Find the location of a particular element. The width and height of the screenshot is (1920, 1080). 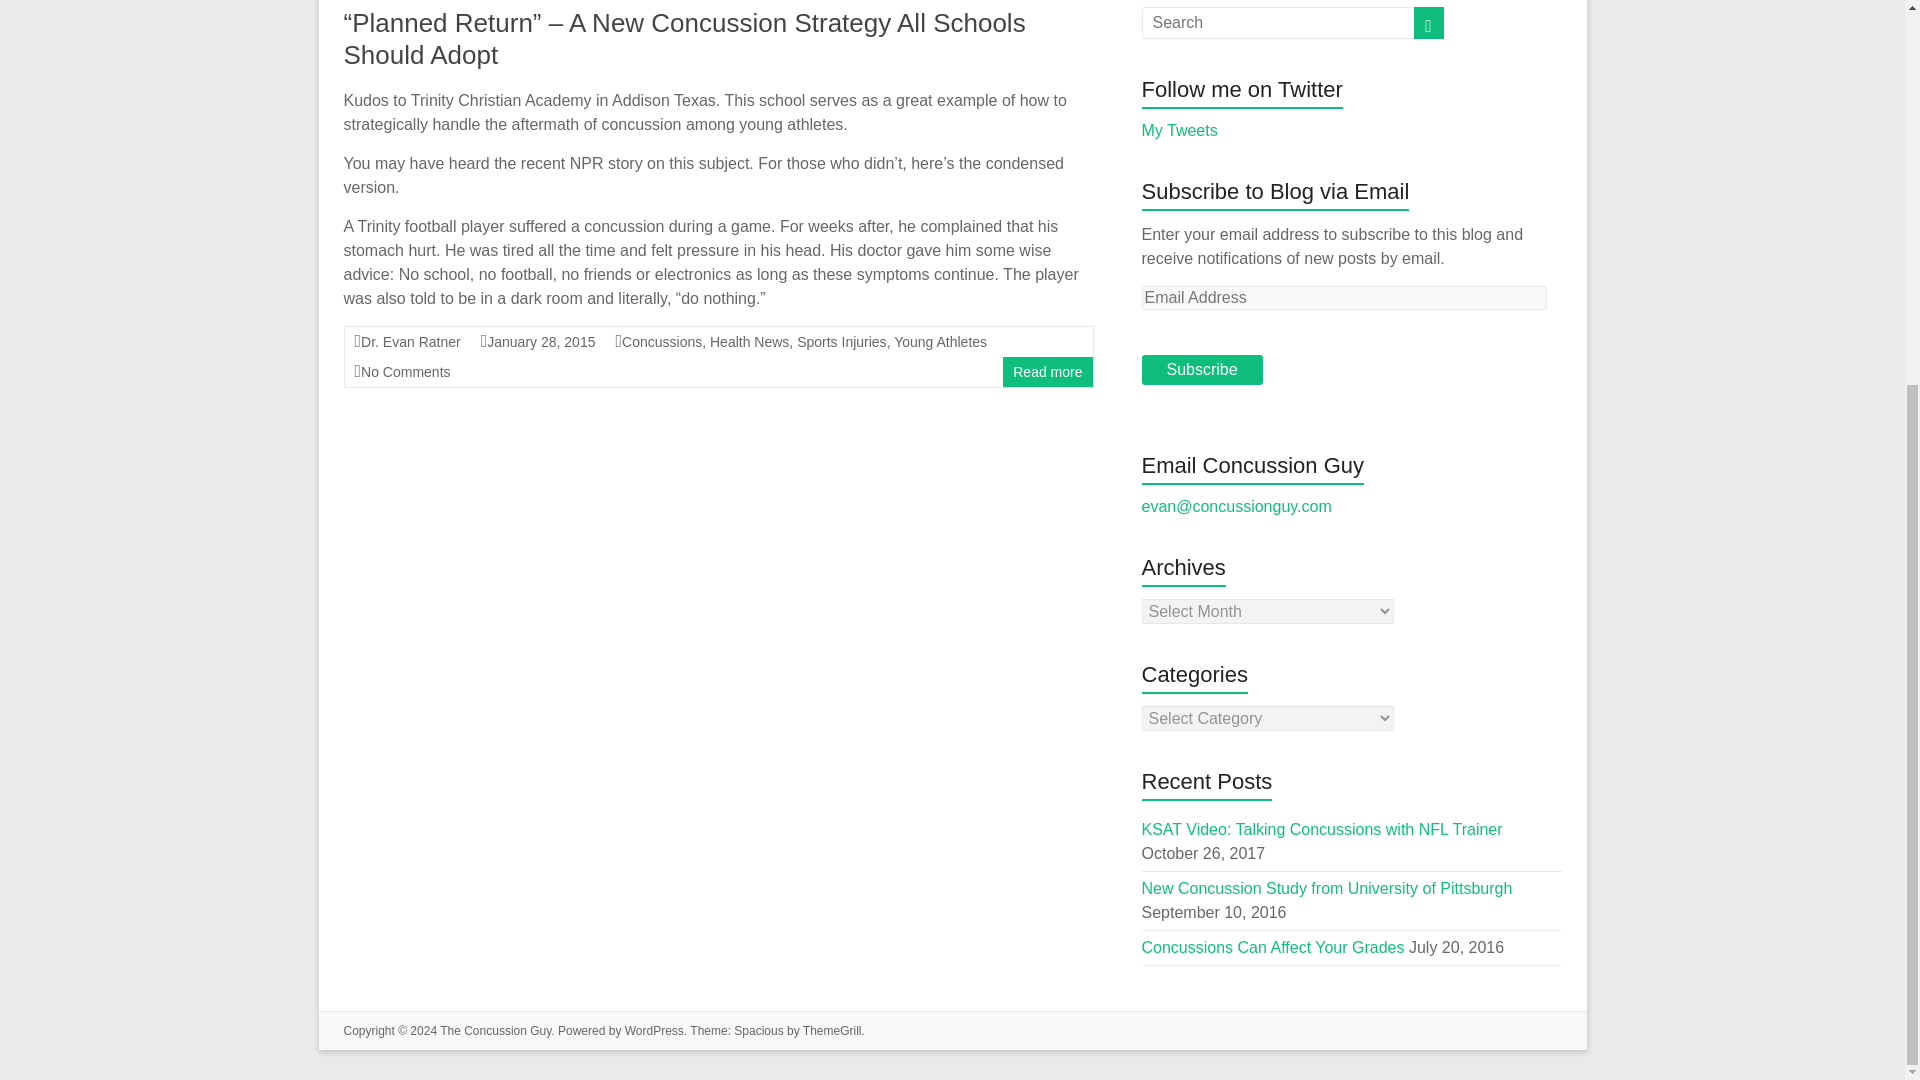

WordPress is located at coordinates (654, 1030).